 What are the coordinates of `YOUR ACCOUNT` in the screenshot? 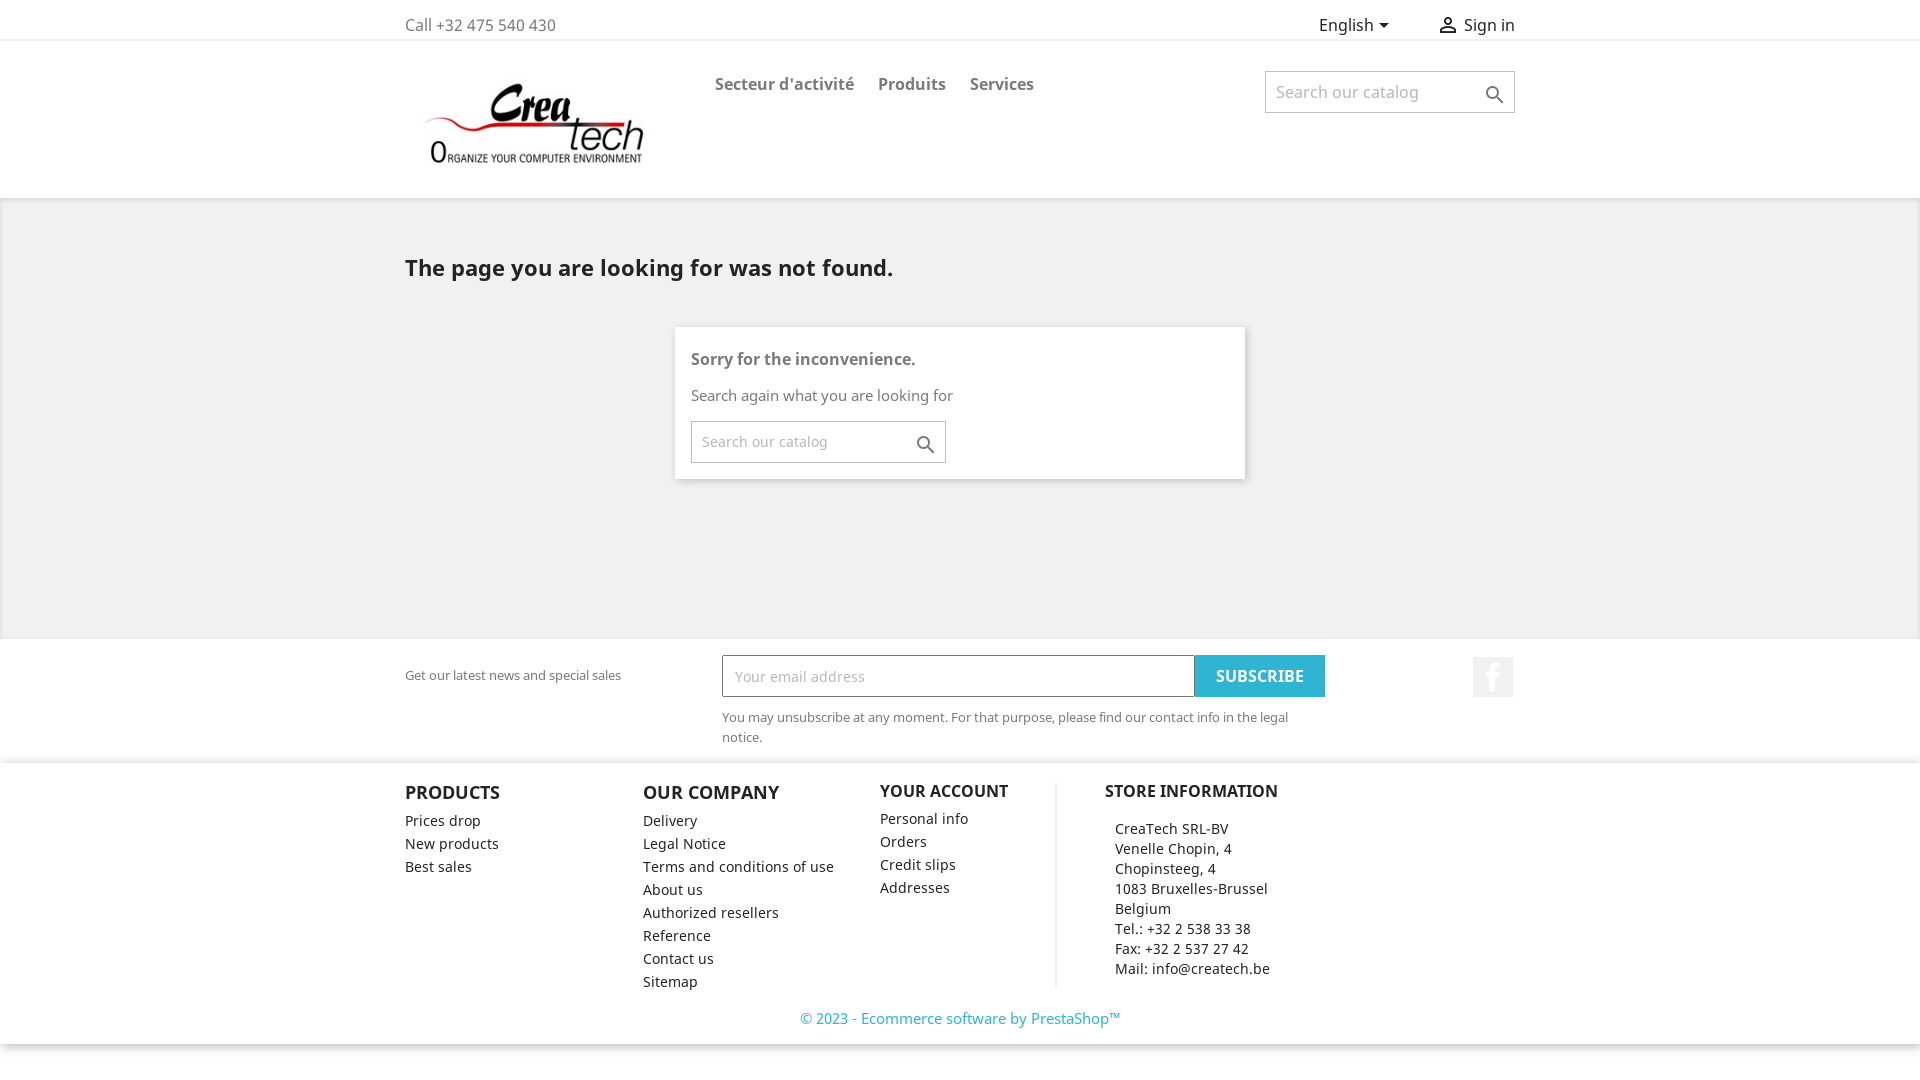 It's located at (944, 791).